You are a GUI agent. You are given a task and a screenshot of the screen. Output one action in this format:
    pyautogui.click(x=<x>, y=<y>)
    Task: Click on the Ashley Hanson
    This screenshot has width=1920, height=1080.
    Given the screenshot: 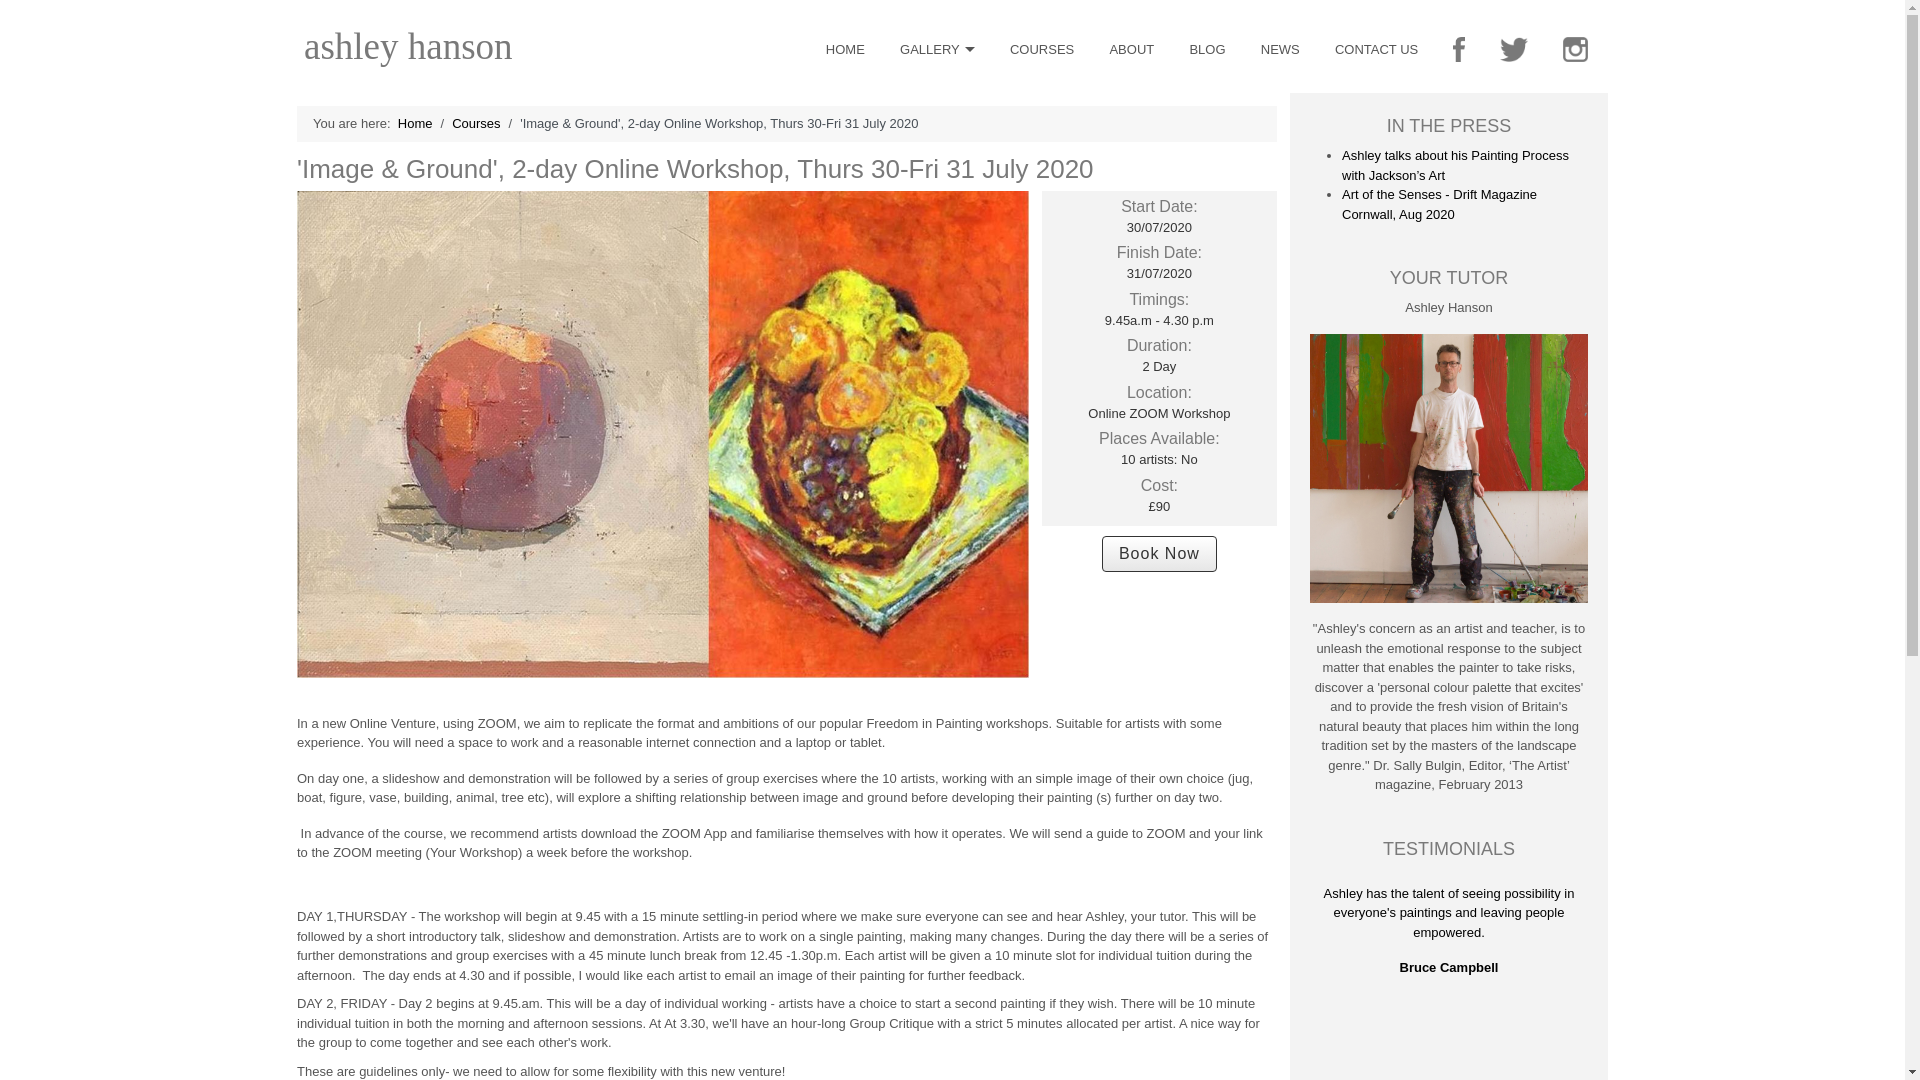 What is the action you would take?
    pyautogui.click(x=408, y=46)
    